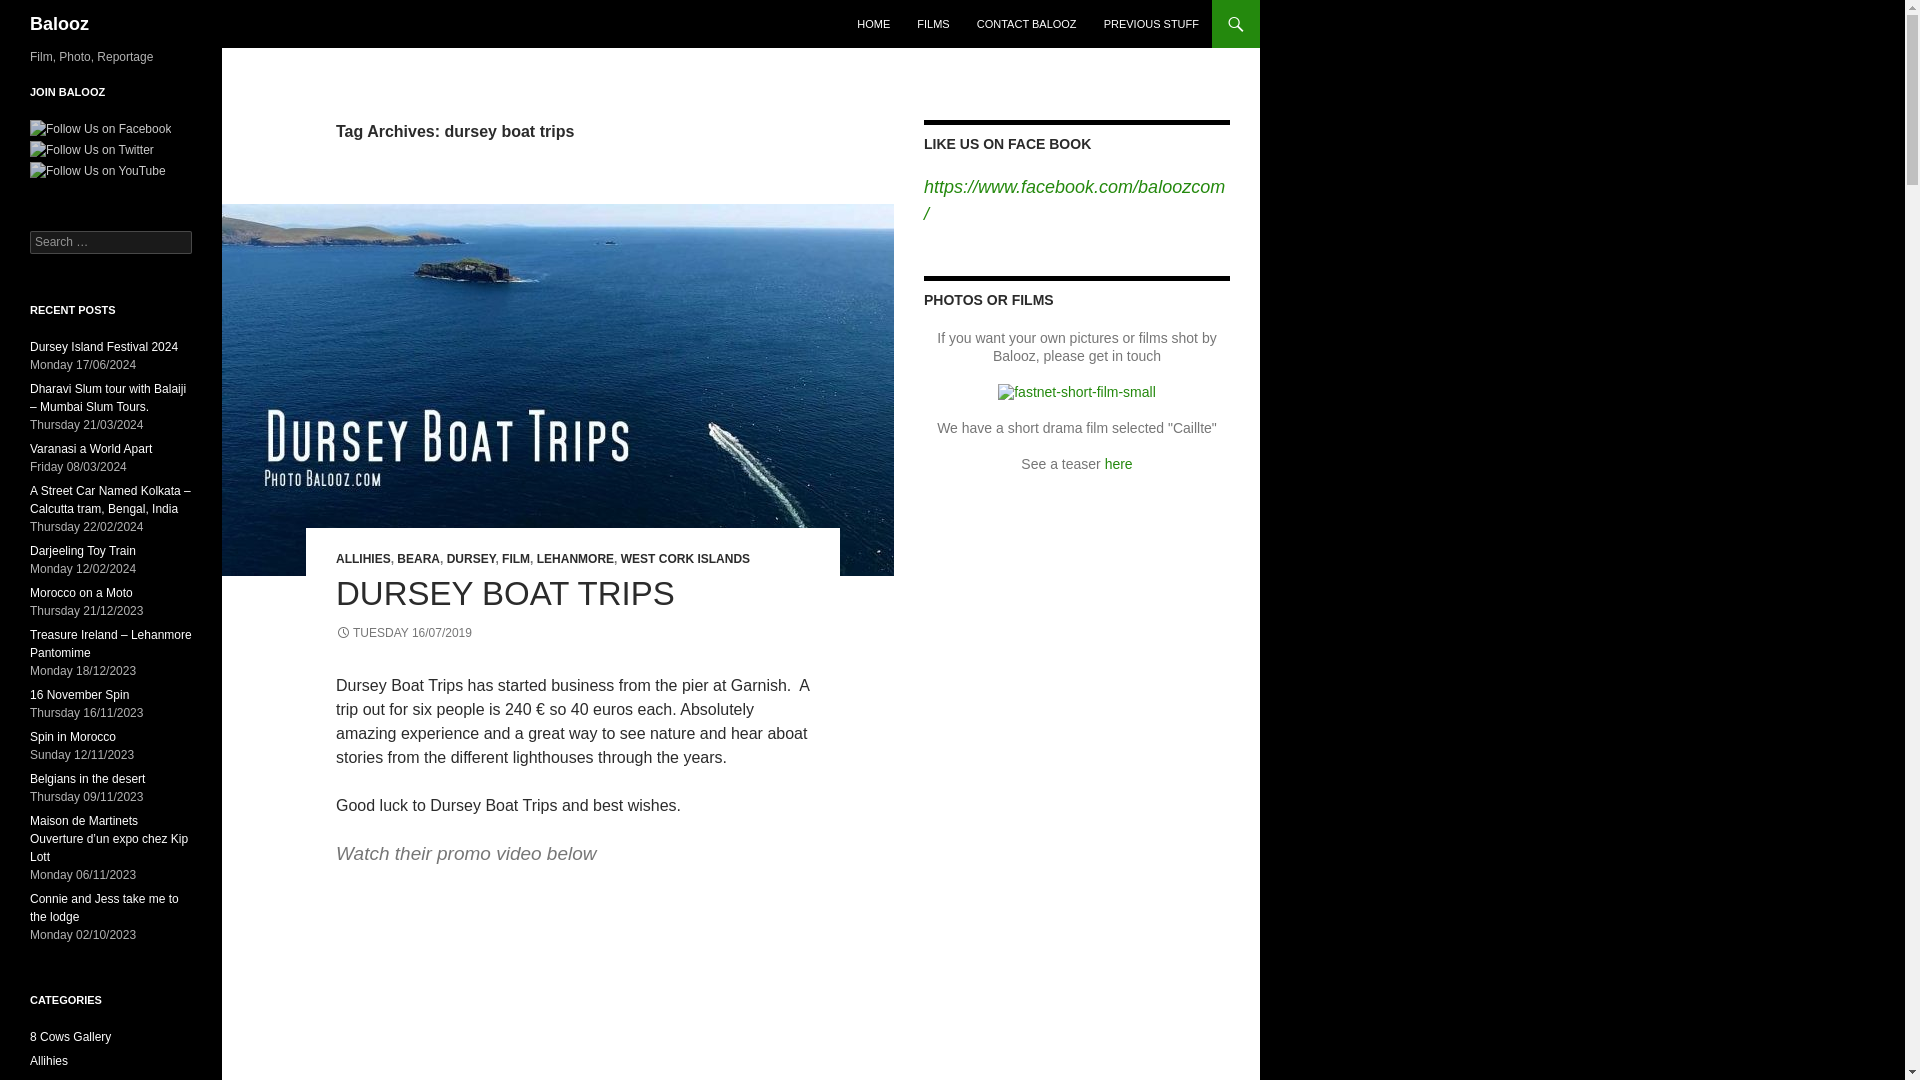 This screenshot has height=1080, width=1920. Describe the element at coordinates (364, 558) in the screenshot. I see `ALLIHIES` at that location.